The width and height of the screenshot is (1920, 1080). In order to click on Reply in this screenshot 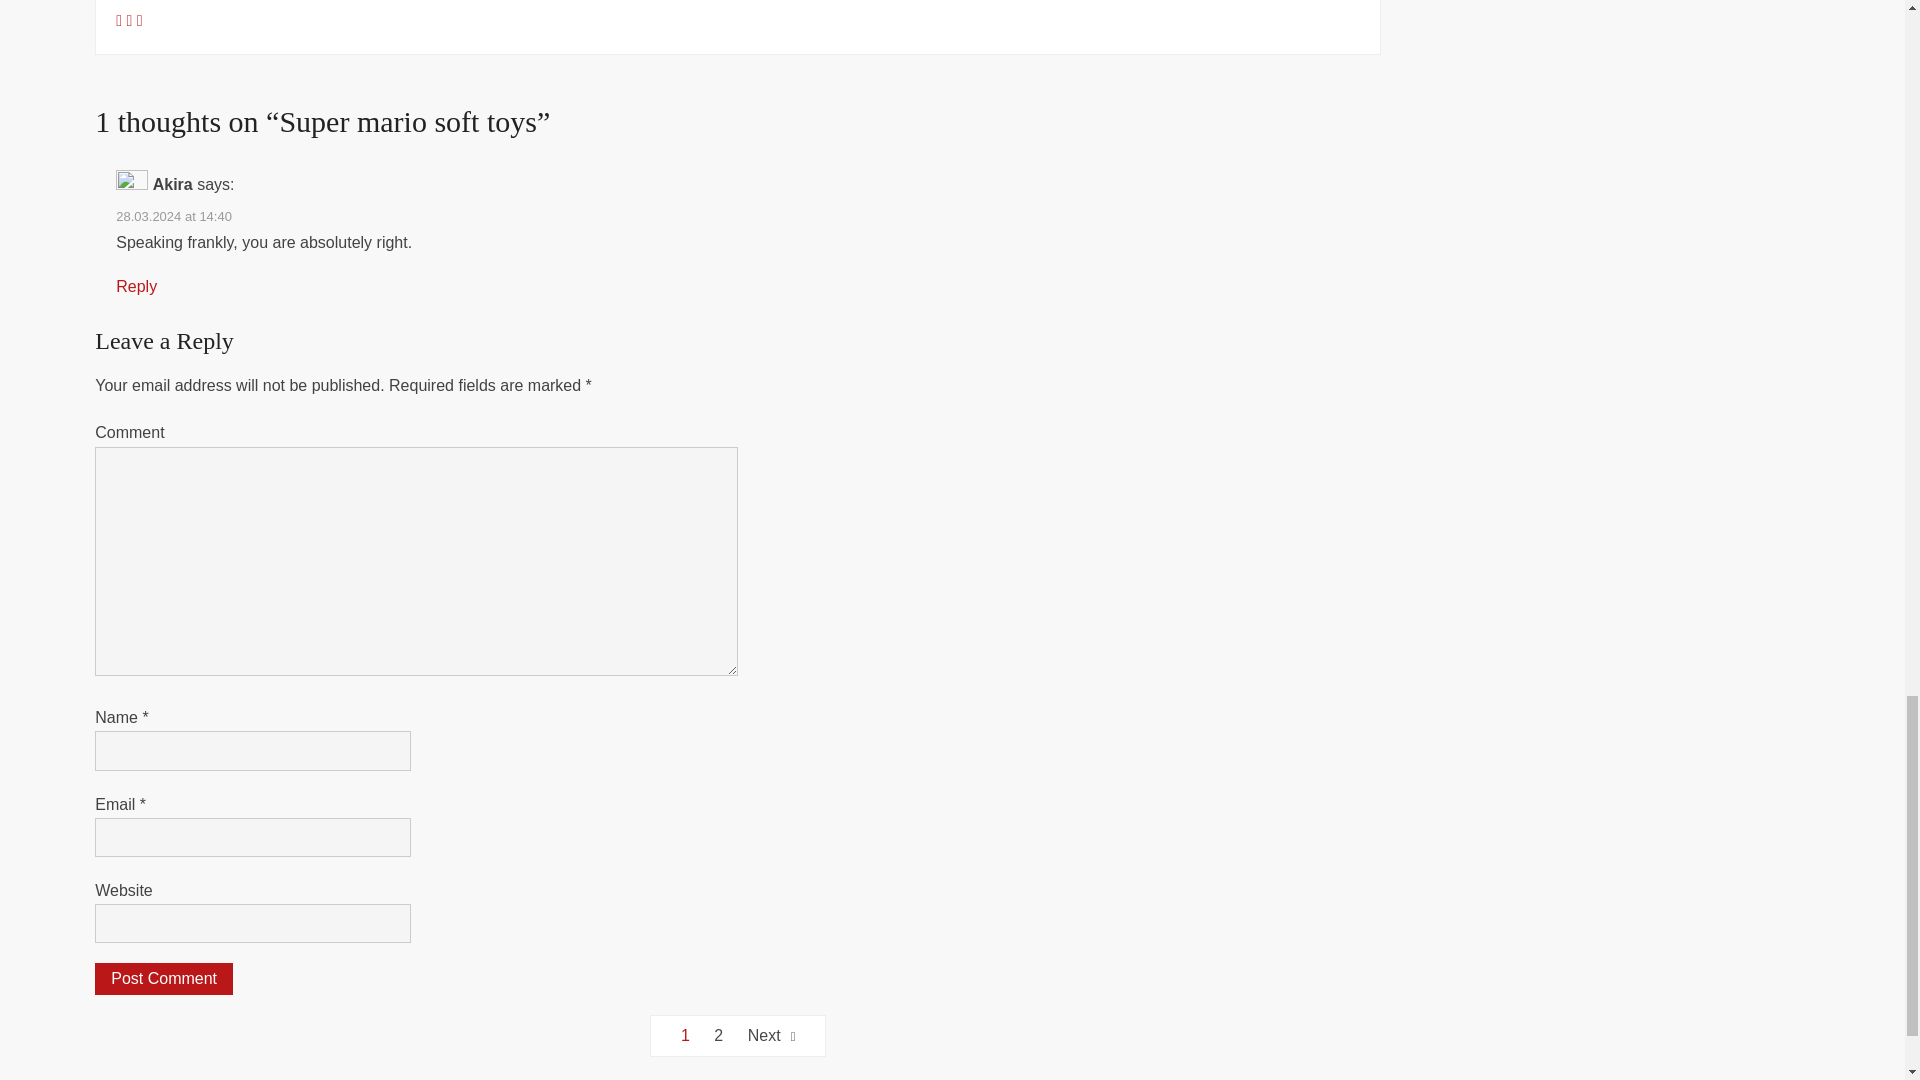, I will do `click(136, 286)`.